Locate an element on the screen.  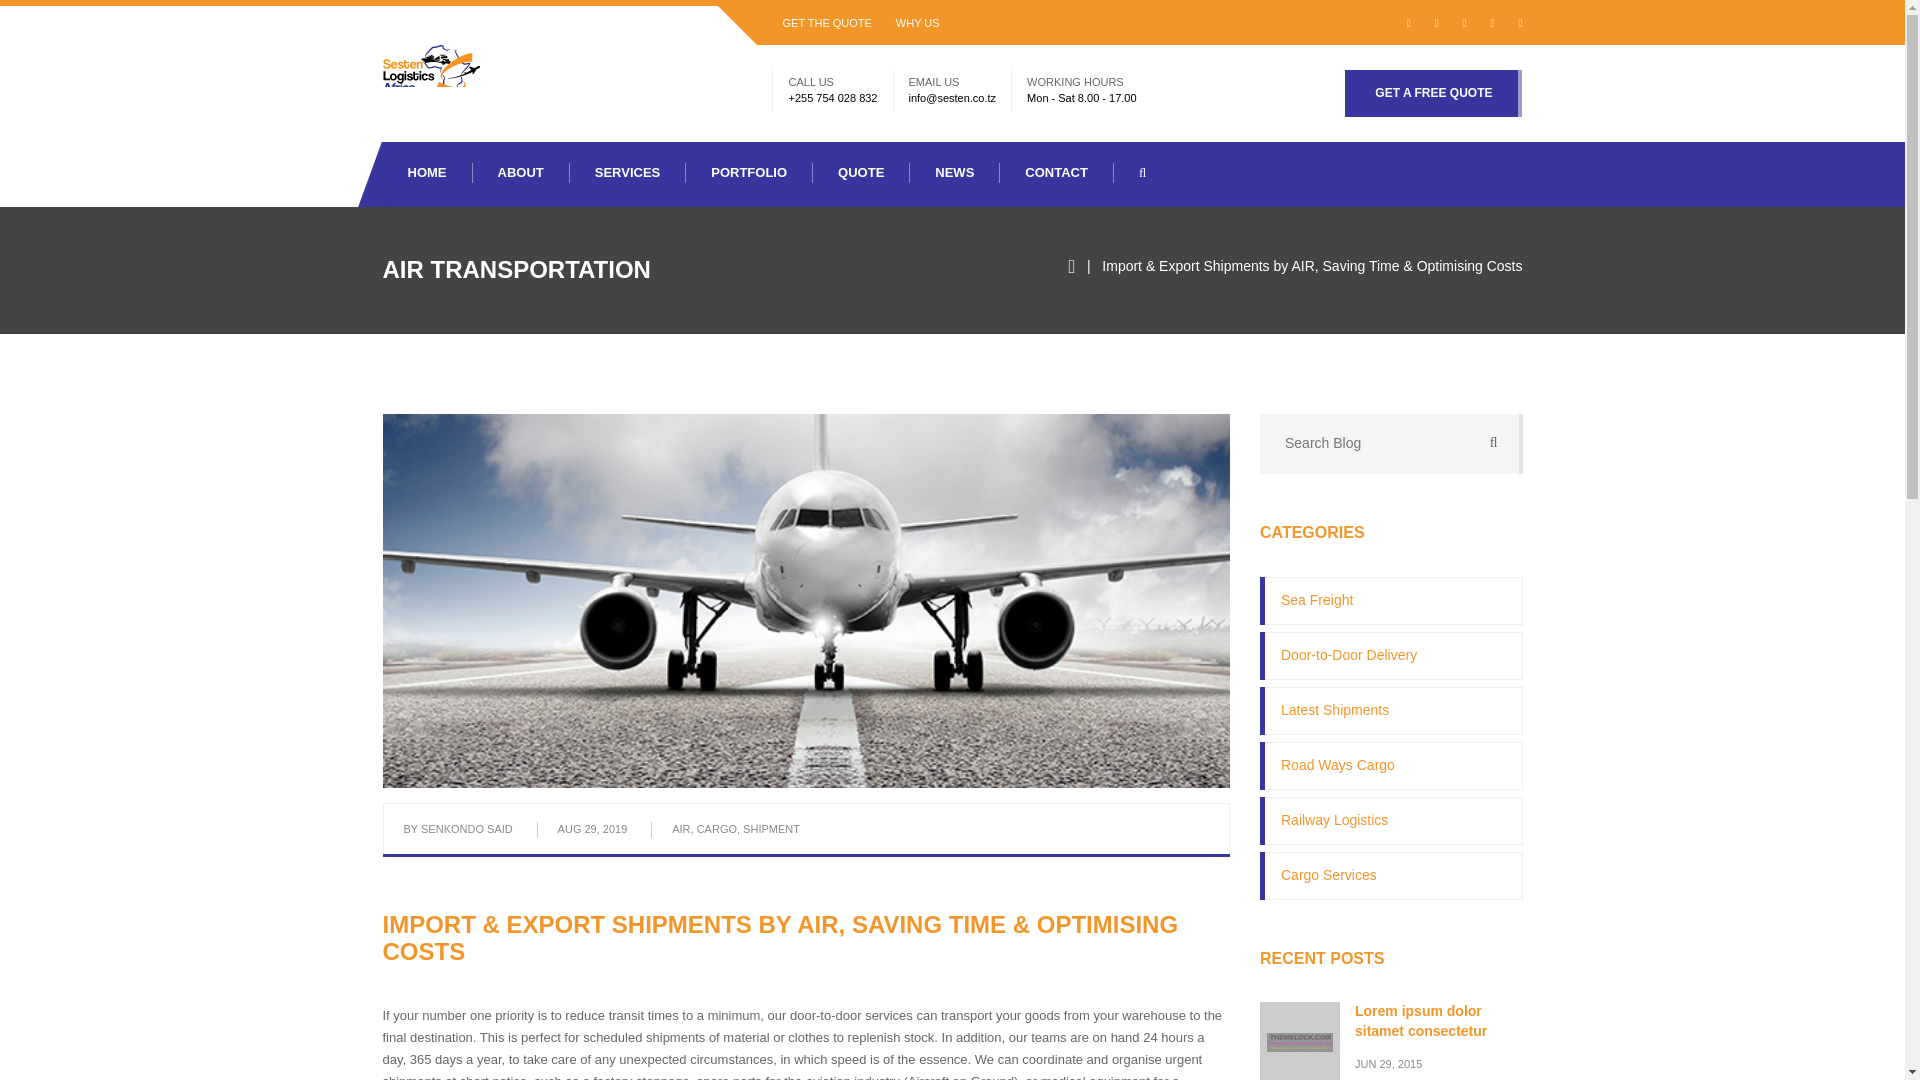
Sea Freight is located at coordinates (1392, 600).